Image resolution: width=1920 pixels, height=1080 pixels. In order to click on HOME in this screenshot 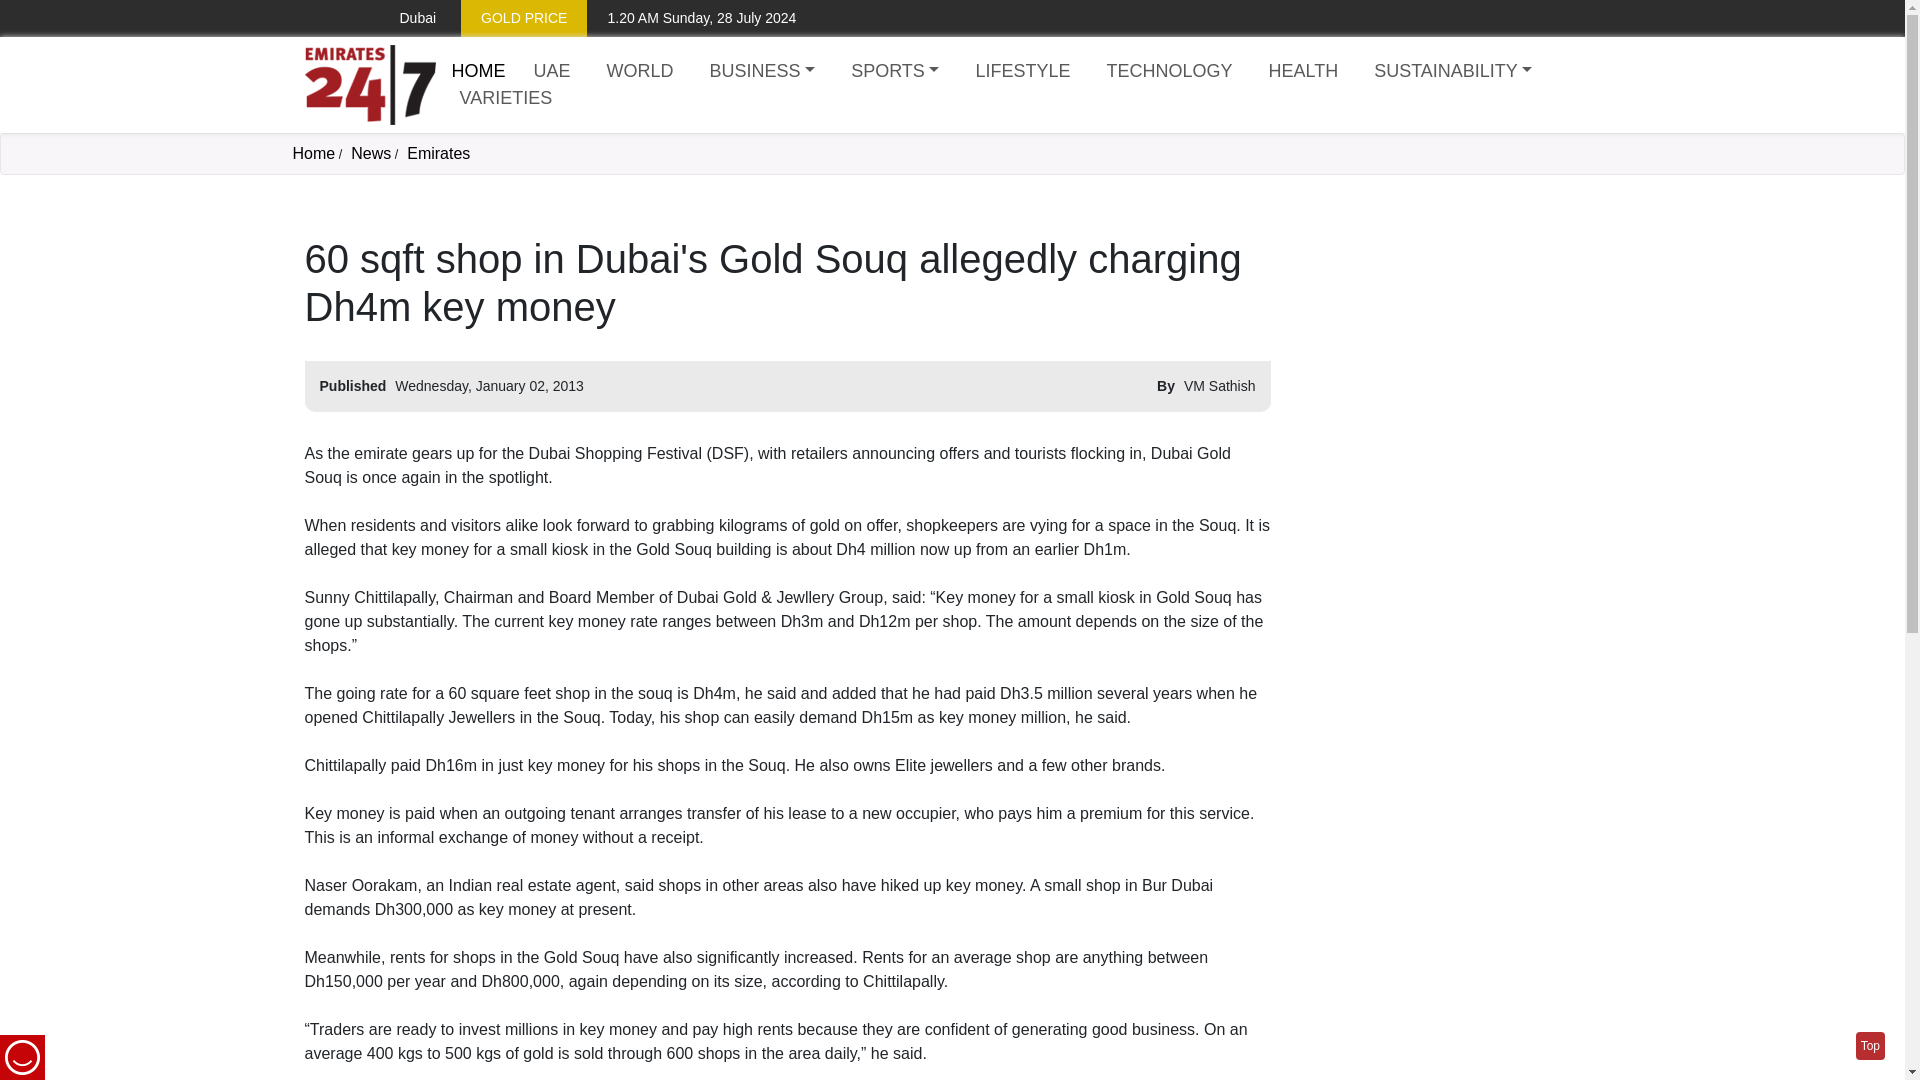, I will do `click(478, 70)`.